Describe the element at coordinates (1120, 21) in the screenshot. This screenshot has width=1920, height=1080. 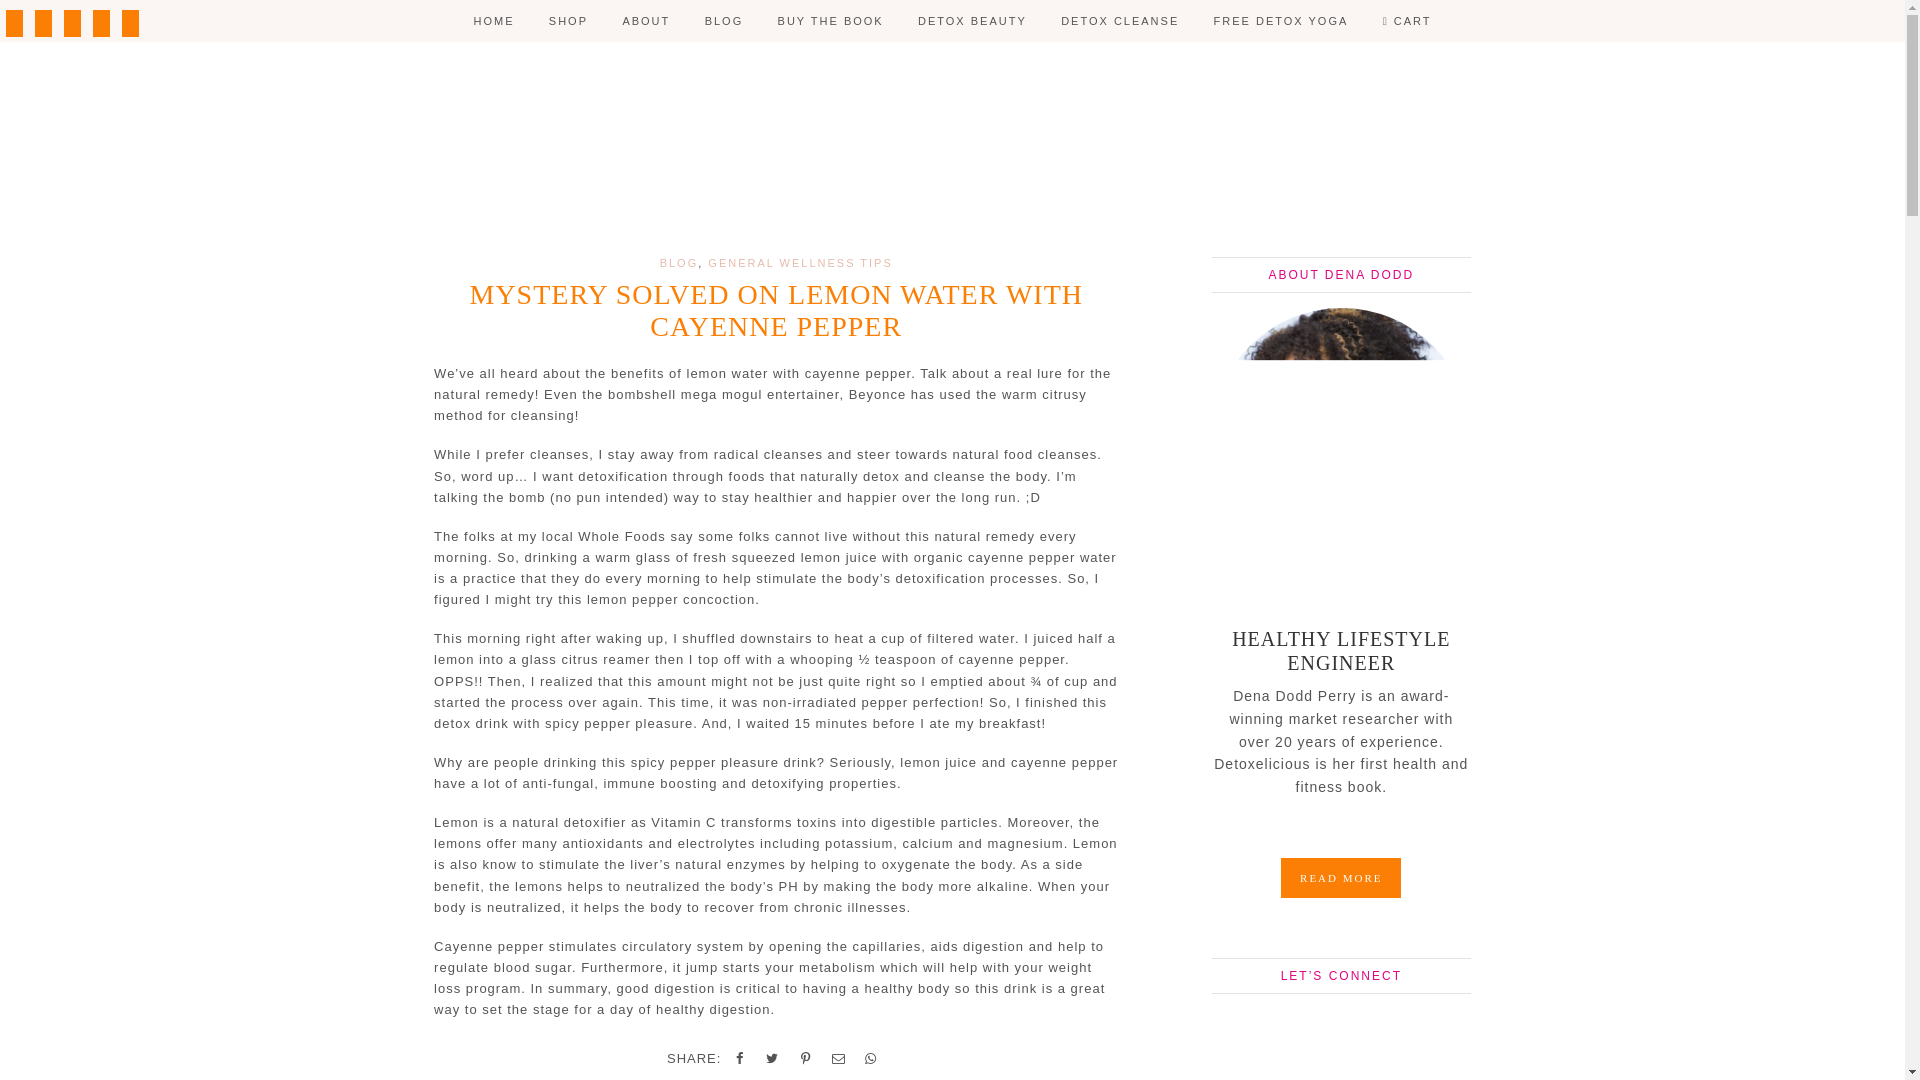
I see `DETOX CLEANSE` at that location.